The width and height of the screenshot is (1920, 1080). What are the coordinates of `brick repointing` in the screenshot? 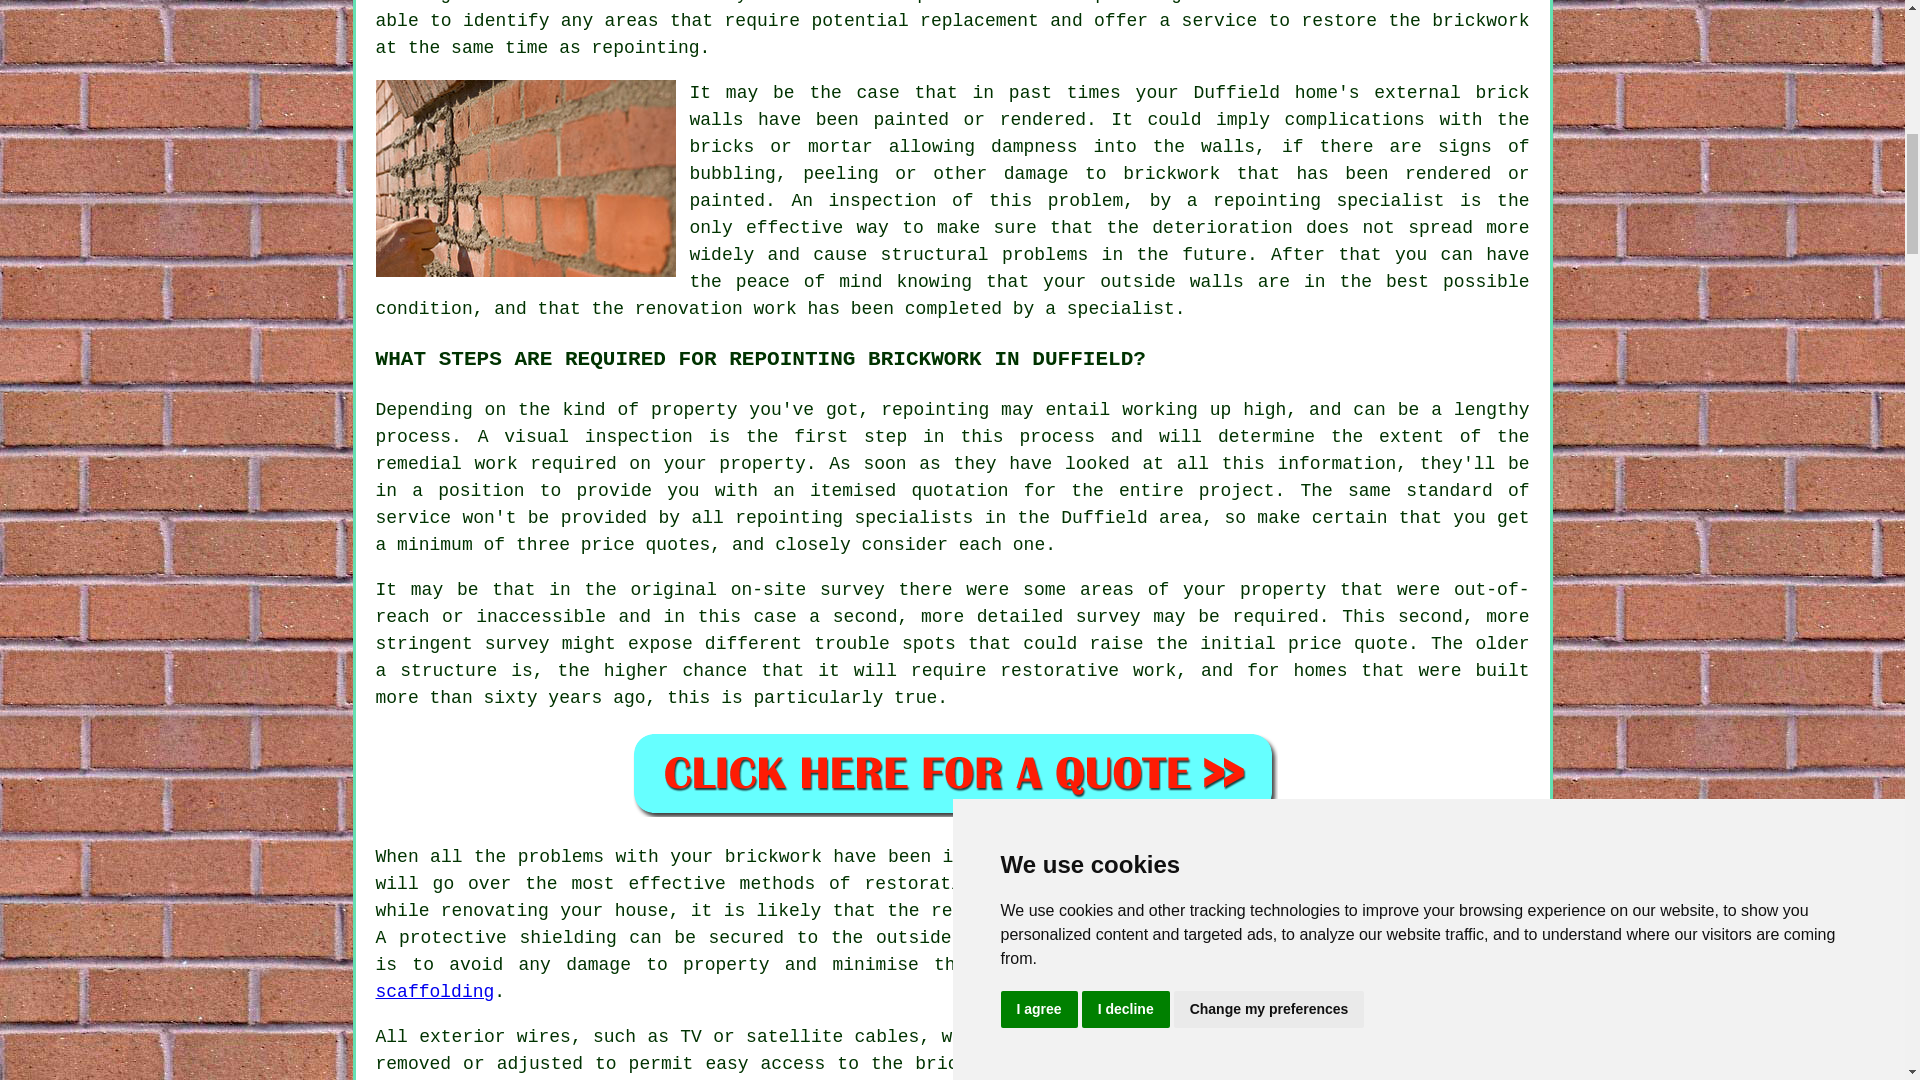 It's located at (1093, 2).